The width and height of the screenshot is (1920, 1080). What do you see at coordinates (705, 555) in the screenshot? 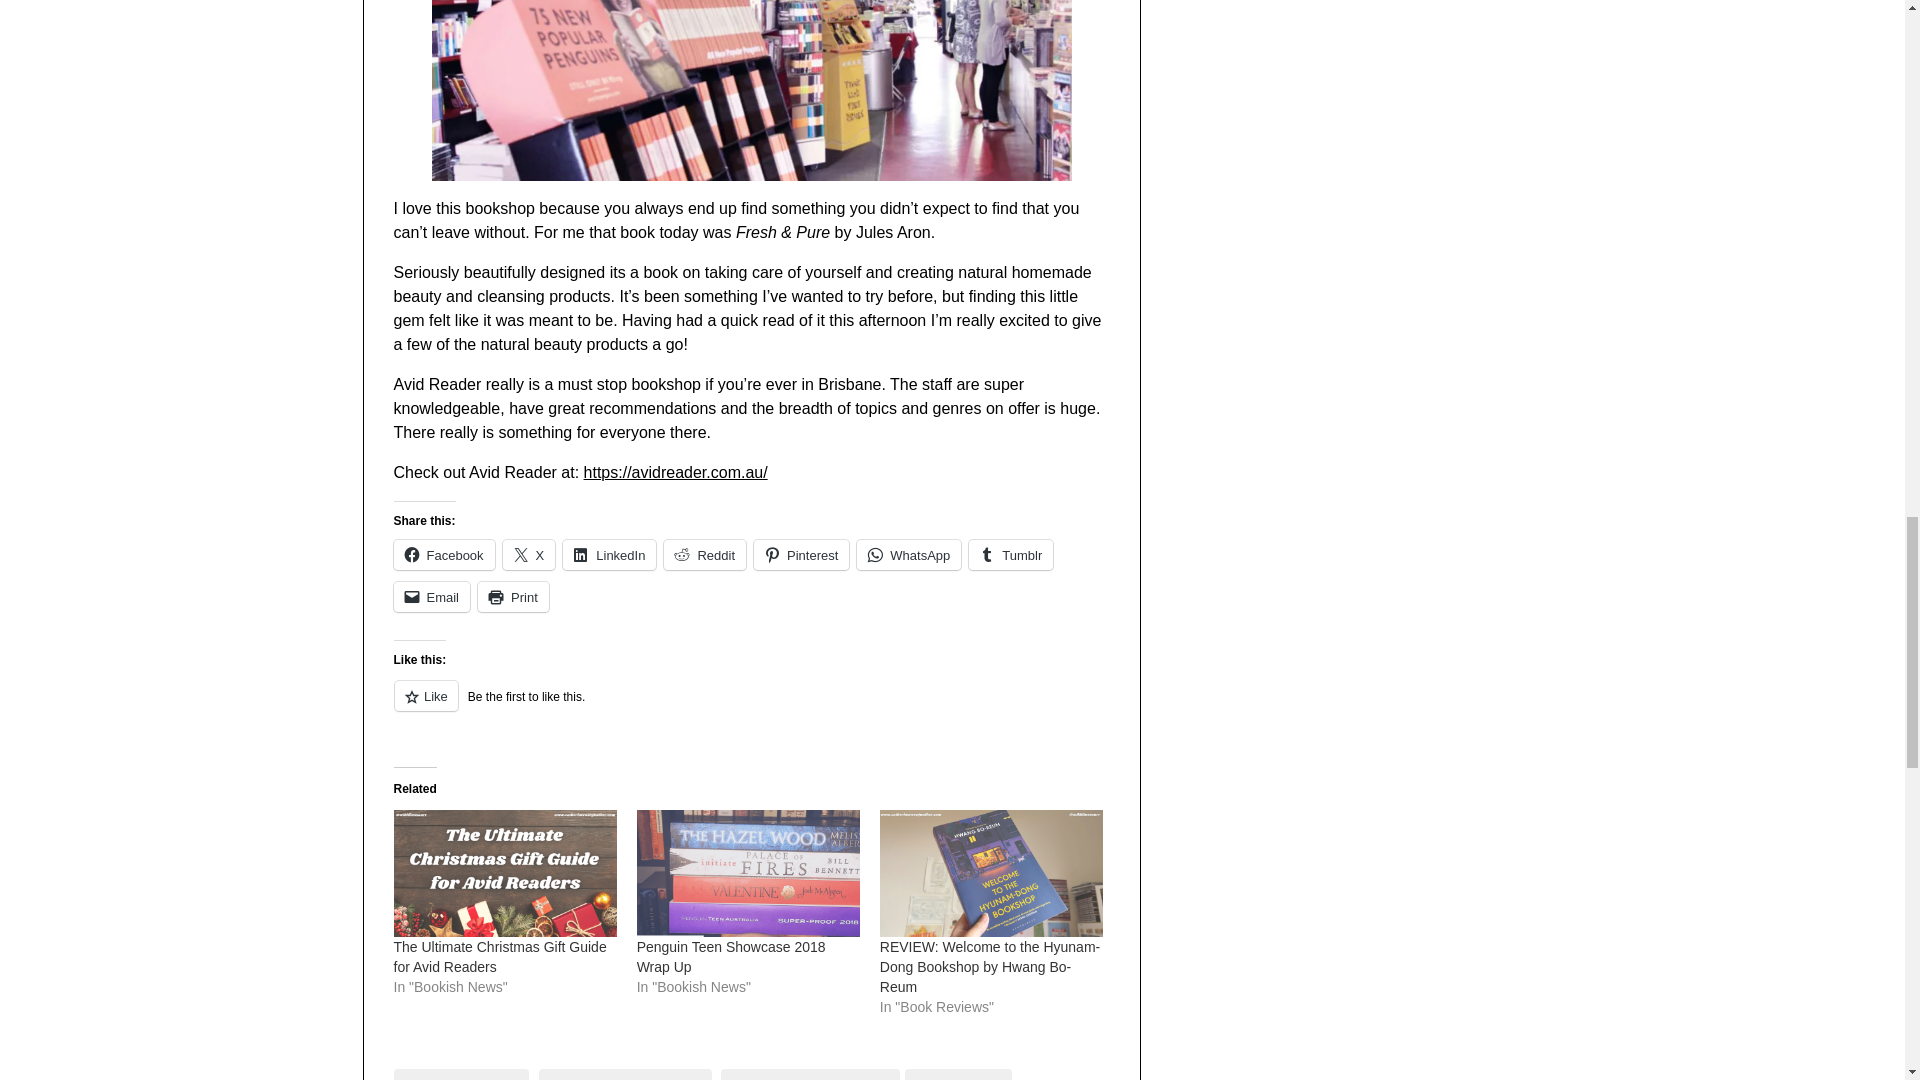
I see `Click to share on Reddit` at bounding box center [705, 555].